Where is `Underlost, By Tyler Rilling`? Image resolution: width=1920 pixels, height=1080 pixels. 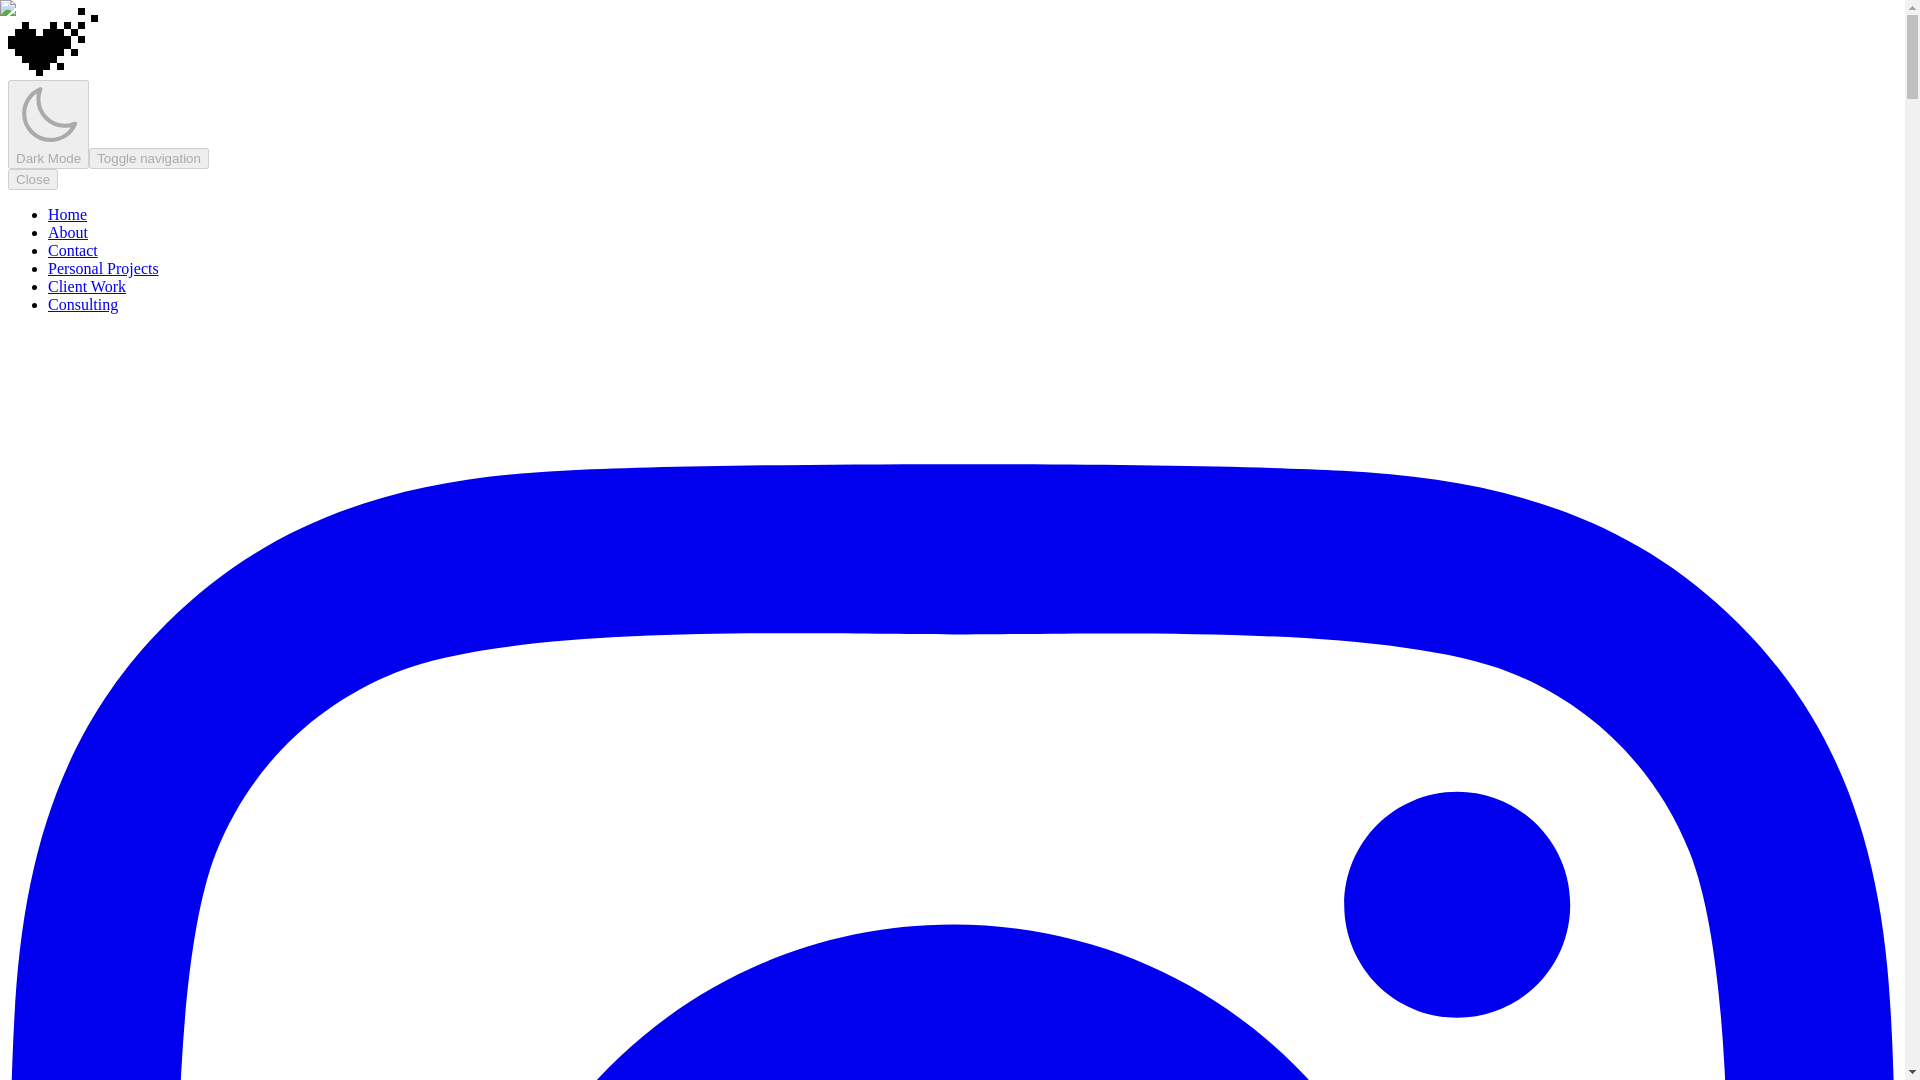 Underlost, By Tyler Rilling is located at coordinates (52, 41).